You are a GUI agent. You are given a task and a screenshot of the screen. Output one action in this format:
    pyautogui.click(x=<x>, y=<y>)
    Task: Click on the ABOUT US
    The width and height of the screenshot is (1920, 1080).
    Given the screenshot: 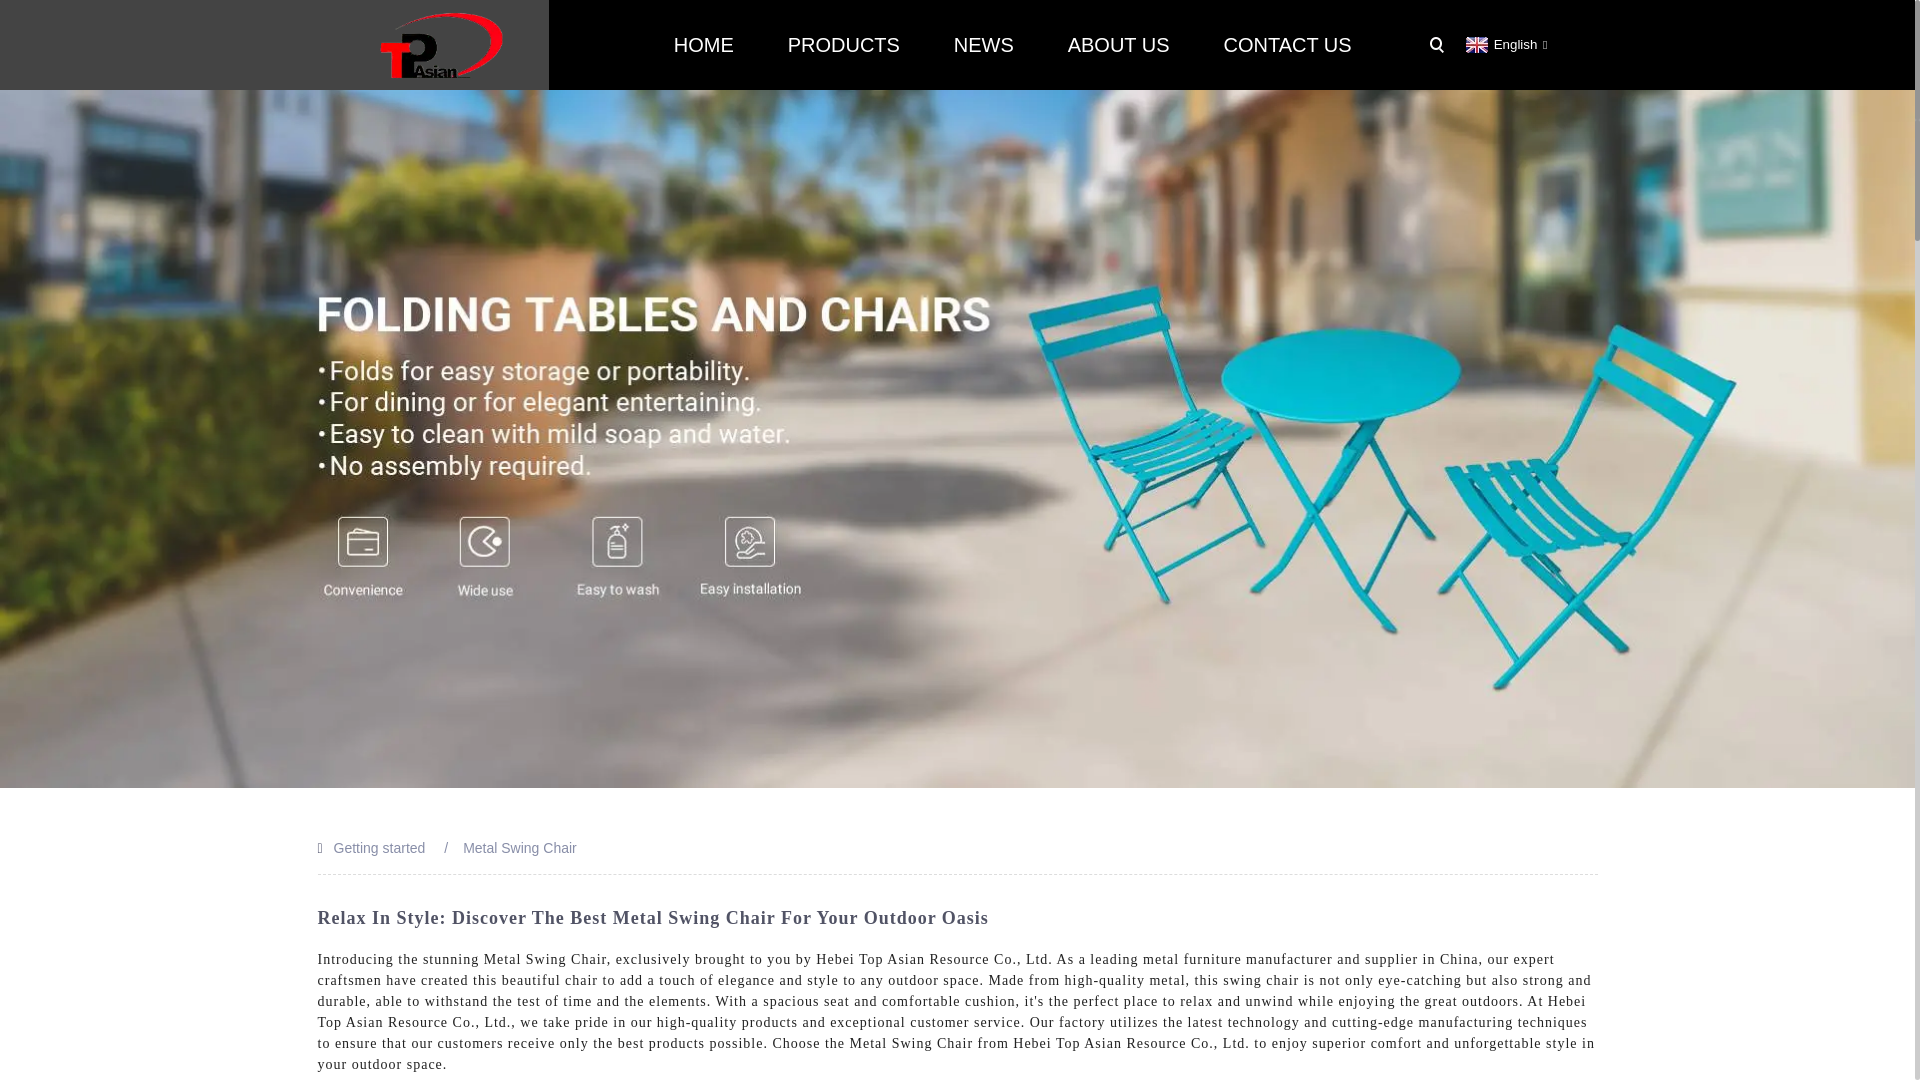 What is the action you would take?
    pyautogui.click(x=1118, y=44)
    